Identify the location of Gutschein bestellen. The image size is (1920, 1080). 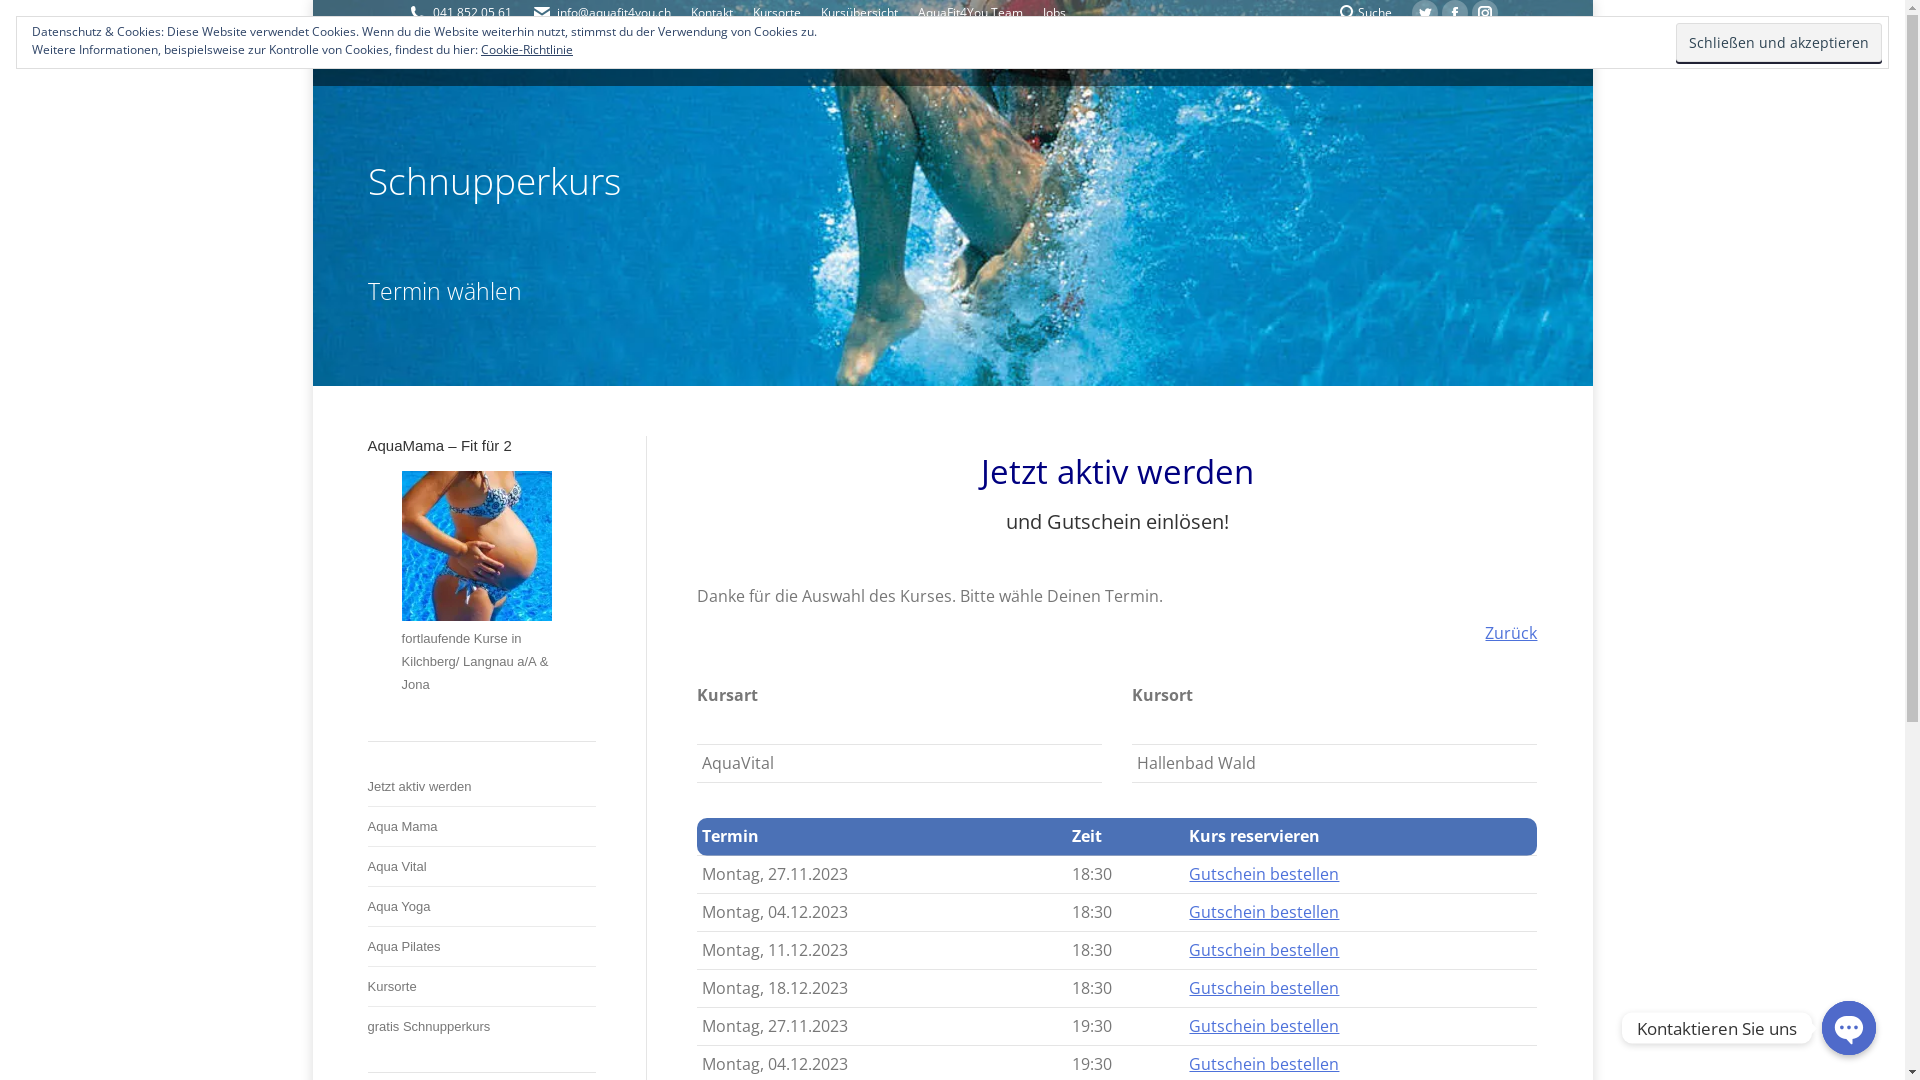
(1264, 1064).